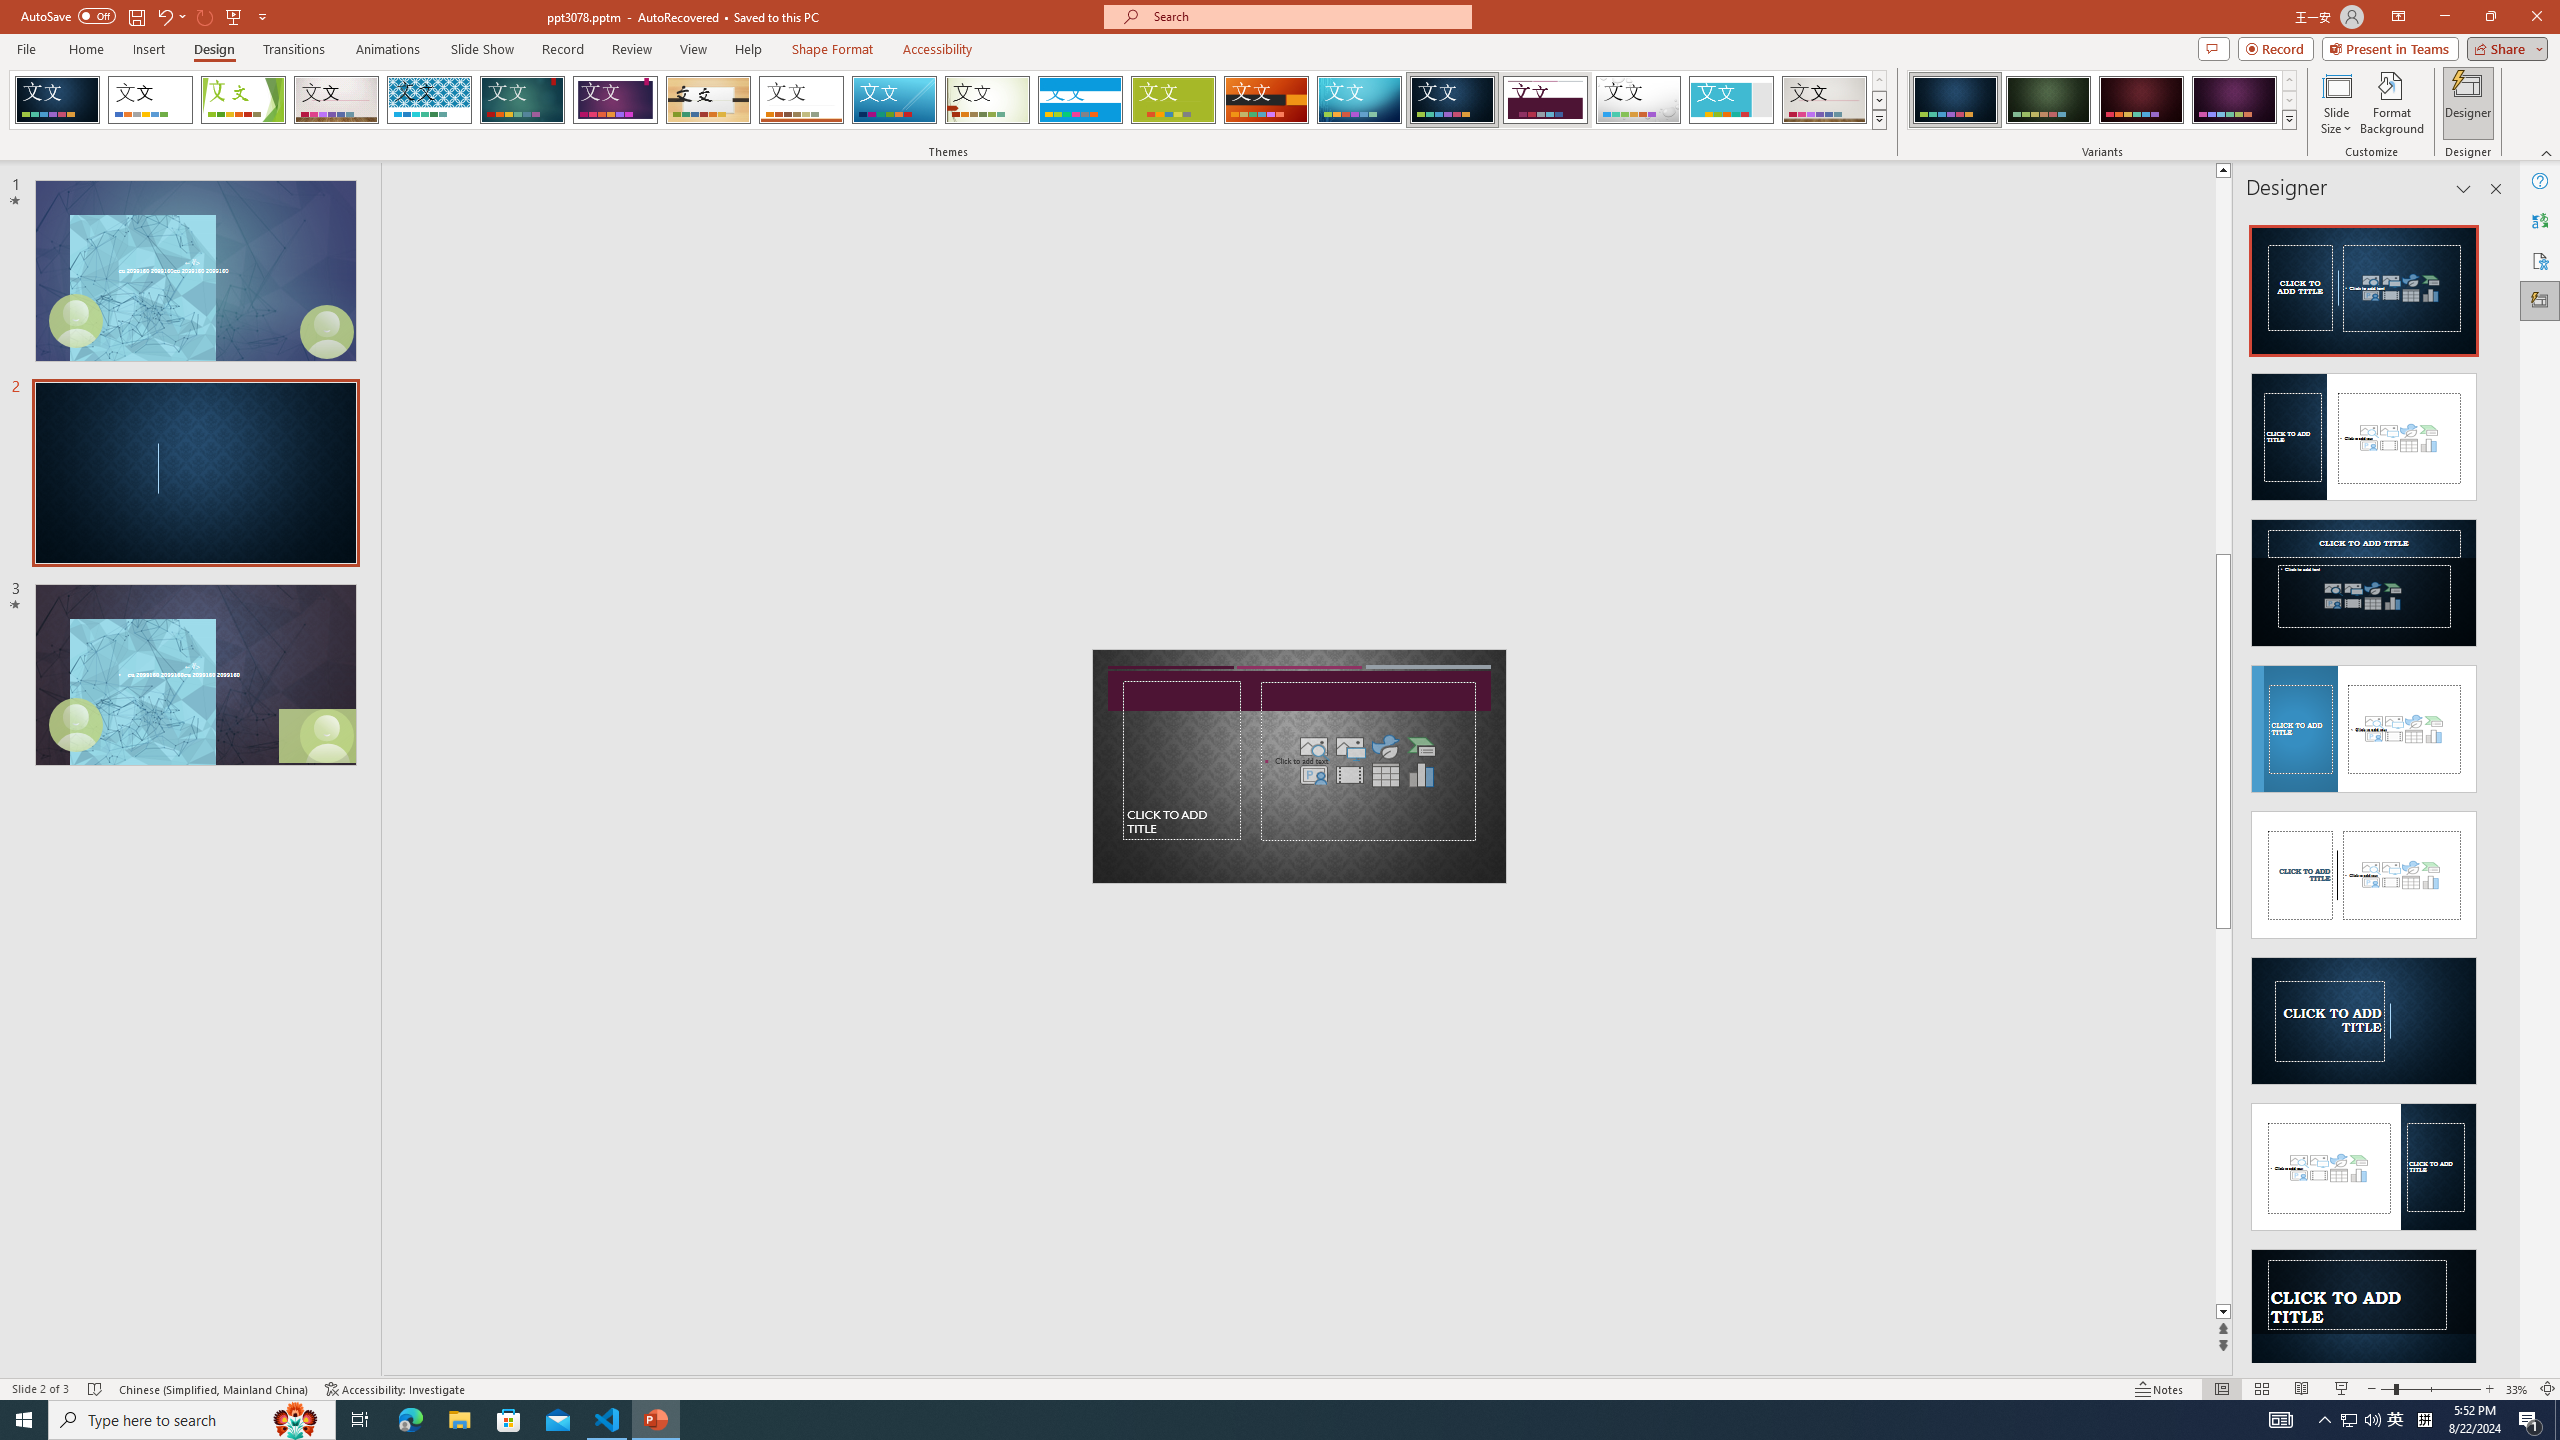 The image size is (2560, 1440). What do you see at coordinates (2489, 1389) in the screenshot?
I see `Zoom In` at bounding box center [2489, 1389].